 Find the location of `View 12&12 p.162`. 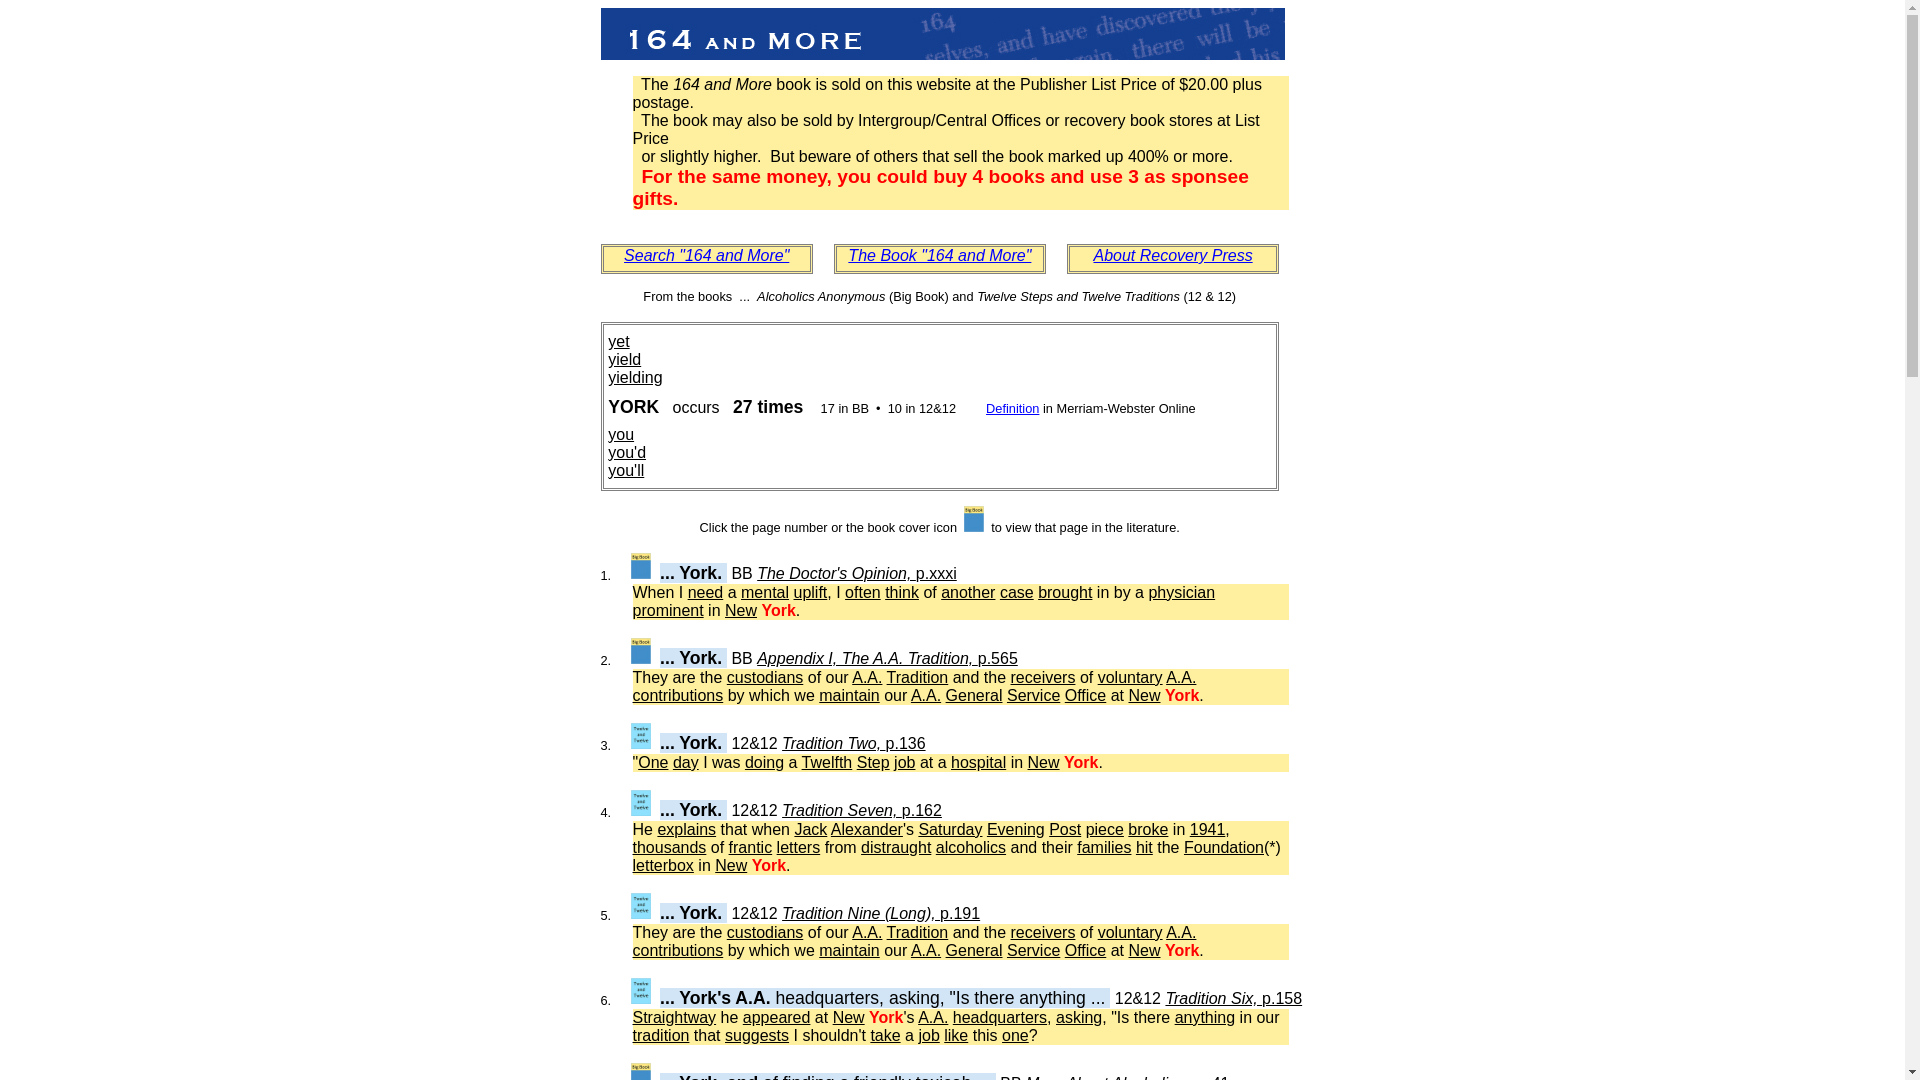

View 12&12 p.162 is located at coordinates (641, 803).